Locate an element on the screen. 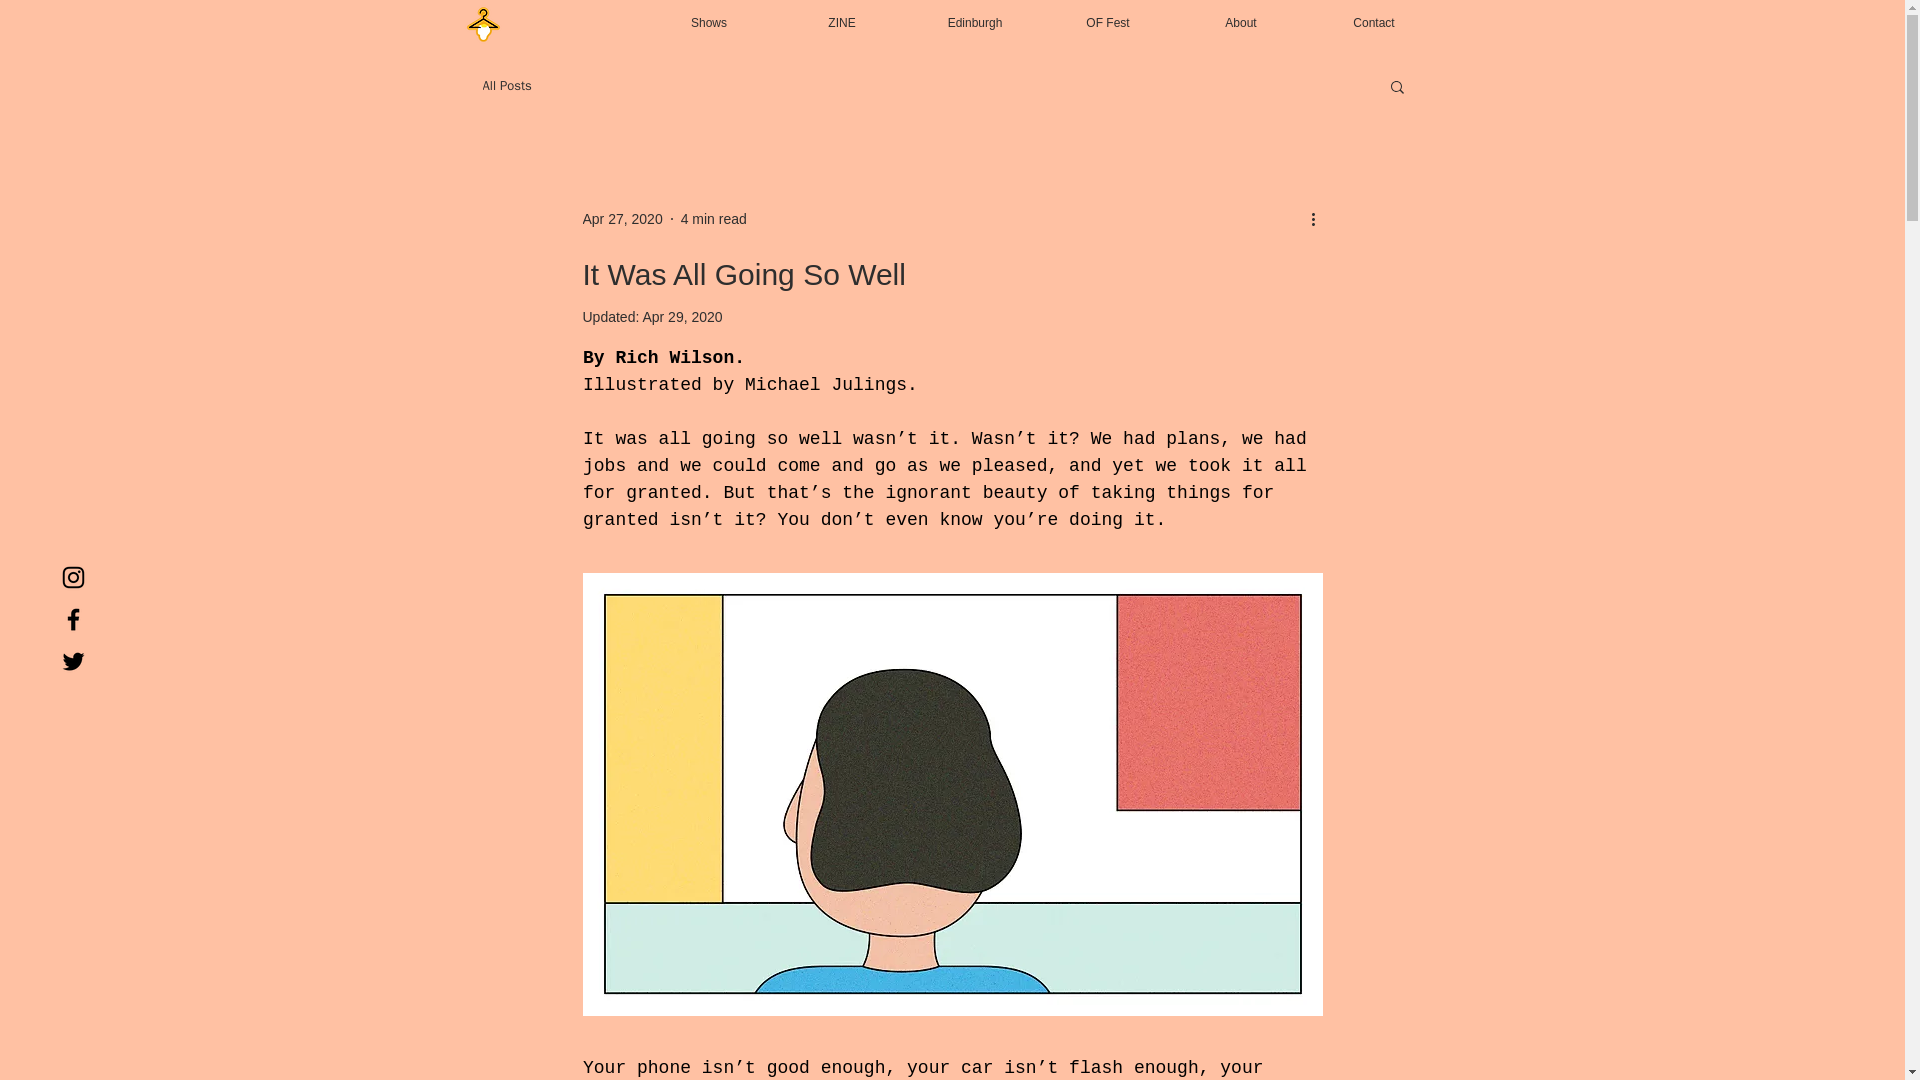  Apr 29, 2020 is located at coordinates (681, 316).